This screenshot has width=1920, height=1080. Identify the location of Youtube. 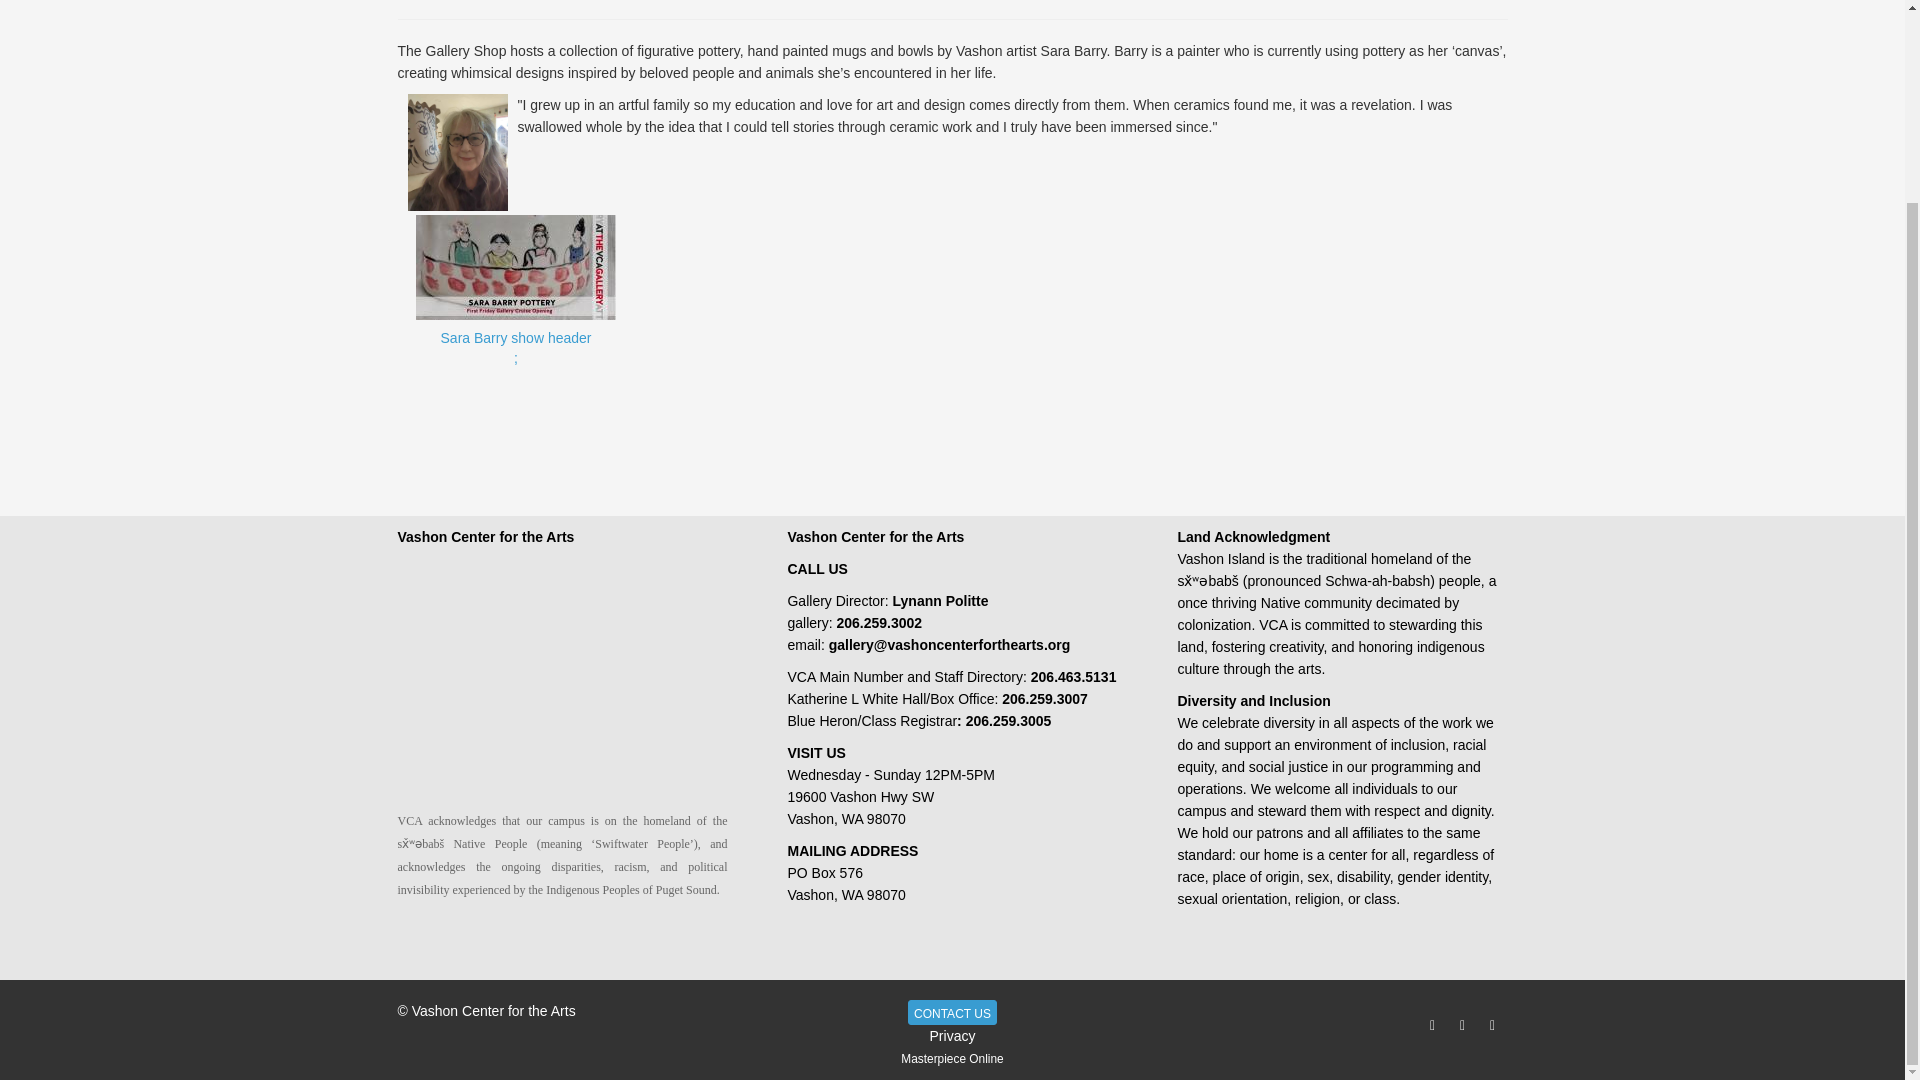
(951, 1057).